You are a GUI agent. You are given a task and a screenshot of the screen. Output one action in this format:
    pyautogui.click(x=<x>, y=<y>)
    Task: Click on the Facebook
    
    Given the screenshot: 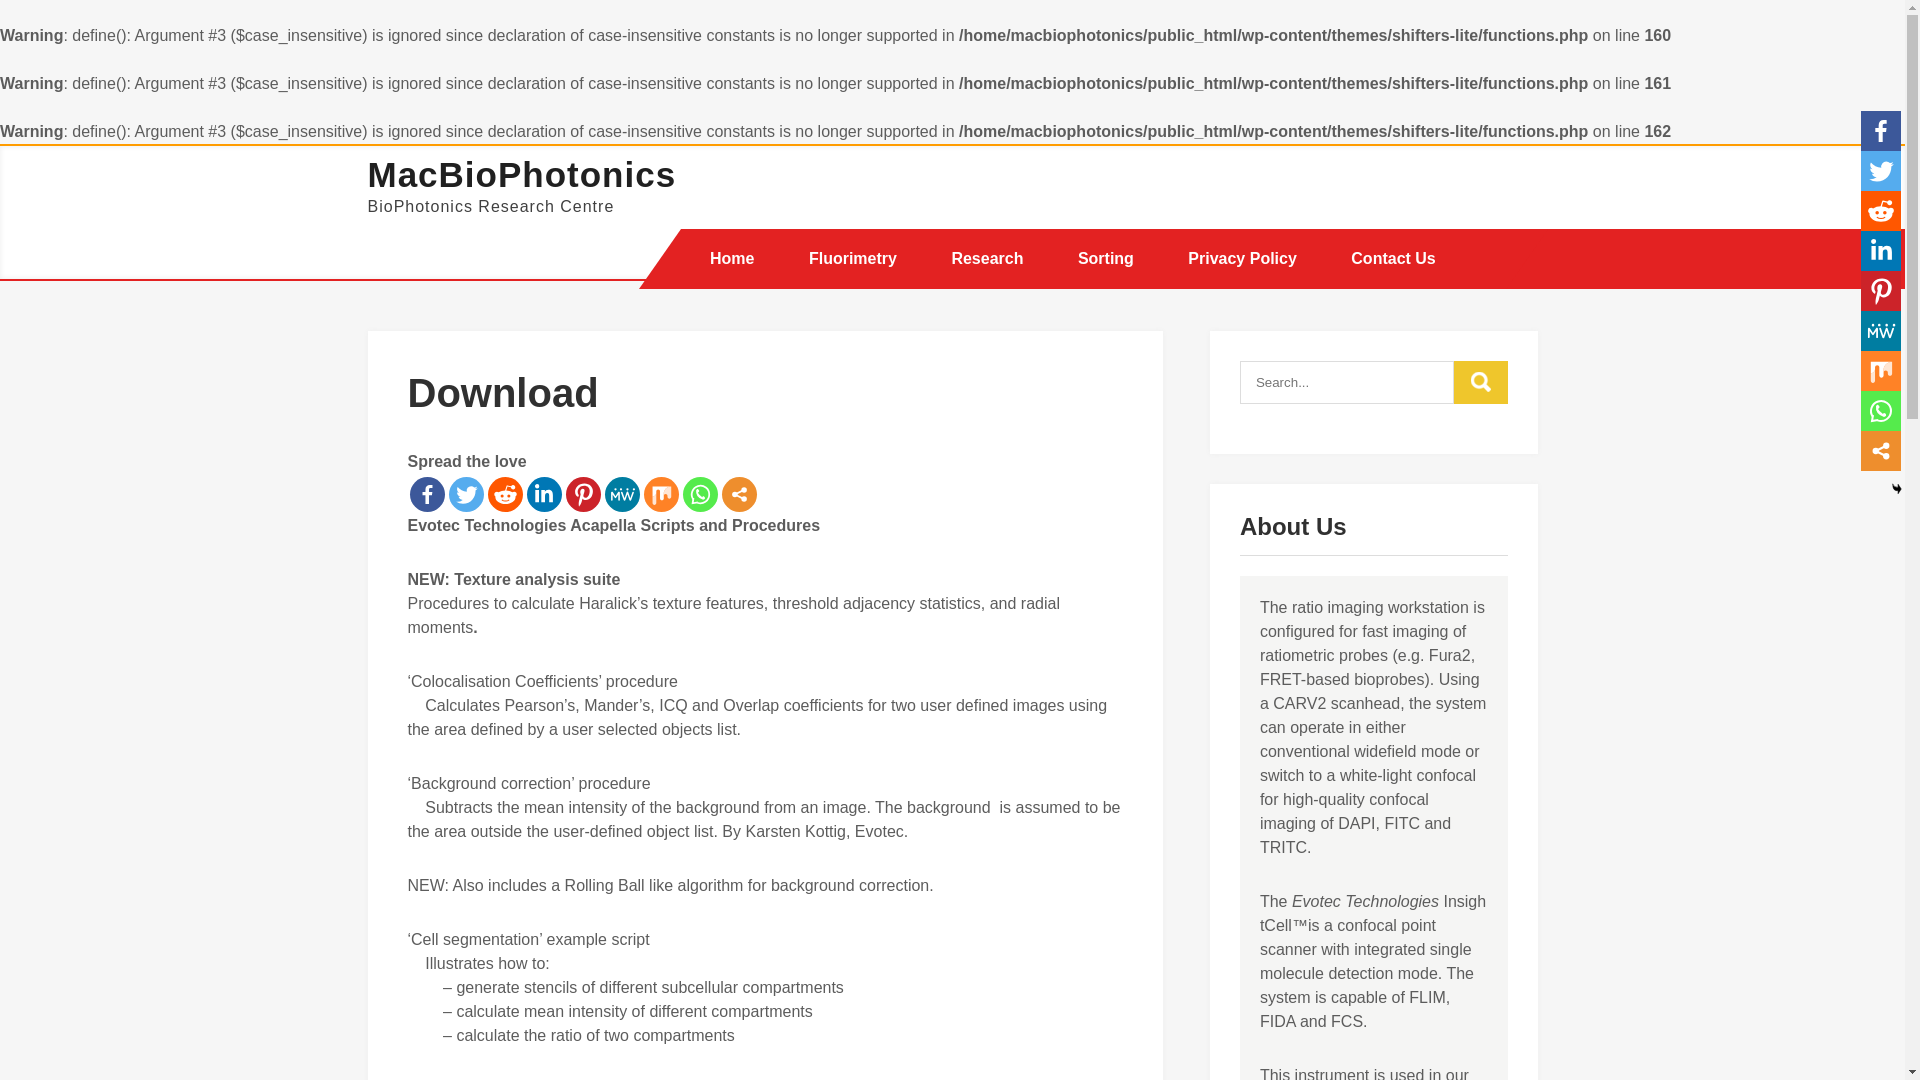 What is the action you would take?
    pyautogui.click(x=428, y=493)
    